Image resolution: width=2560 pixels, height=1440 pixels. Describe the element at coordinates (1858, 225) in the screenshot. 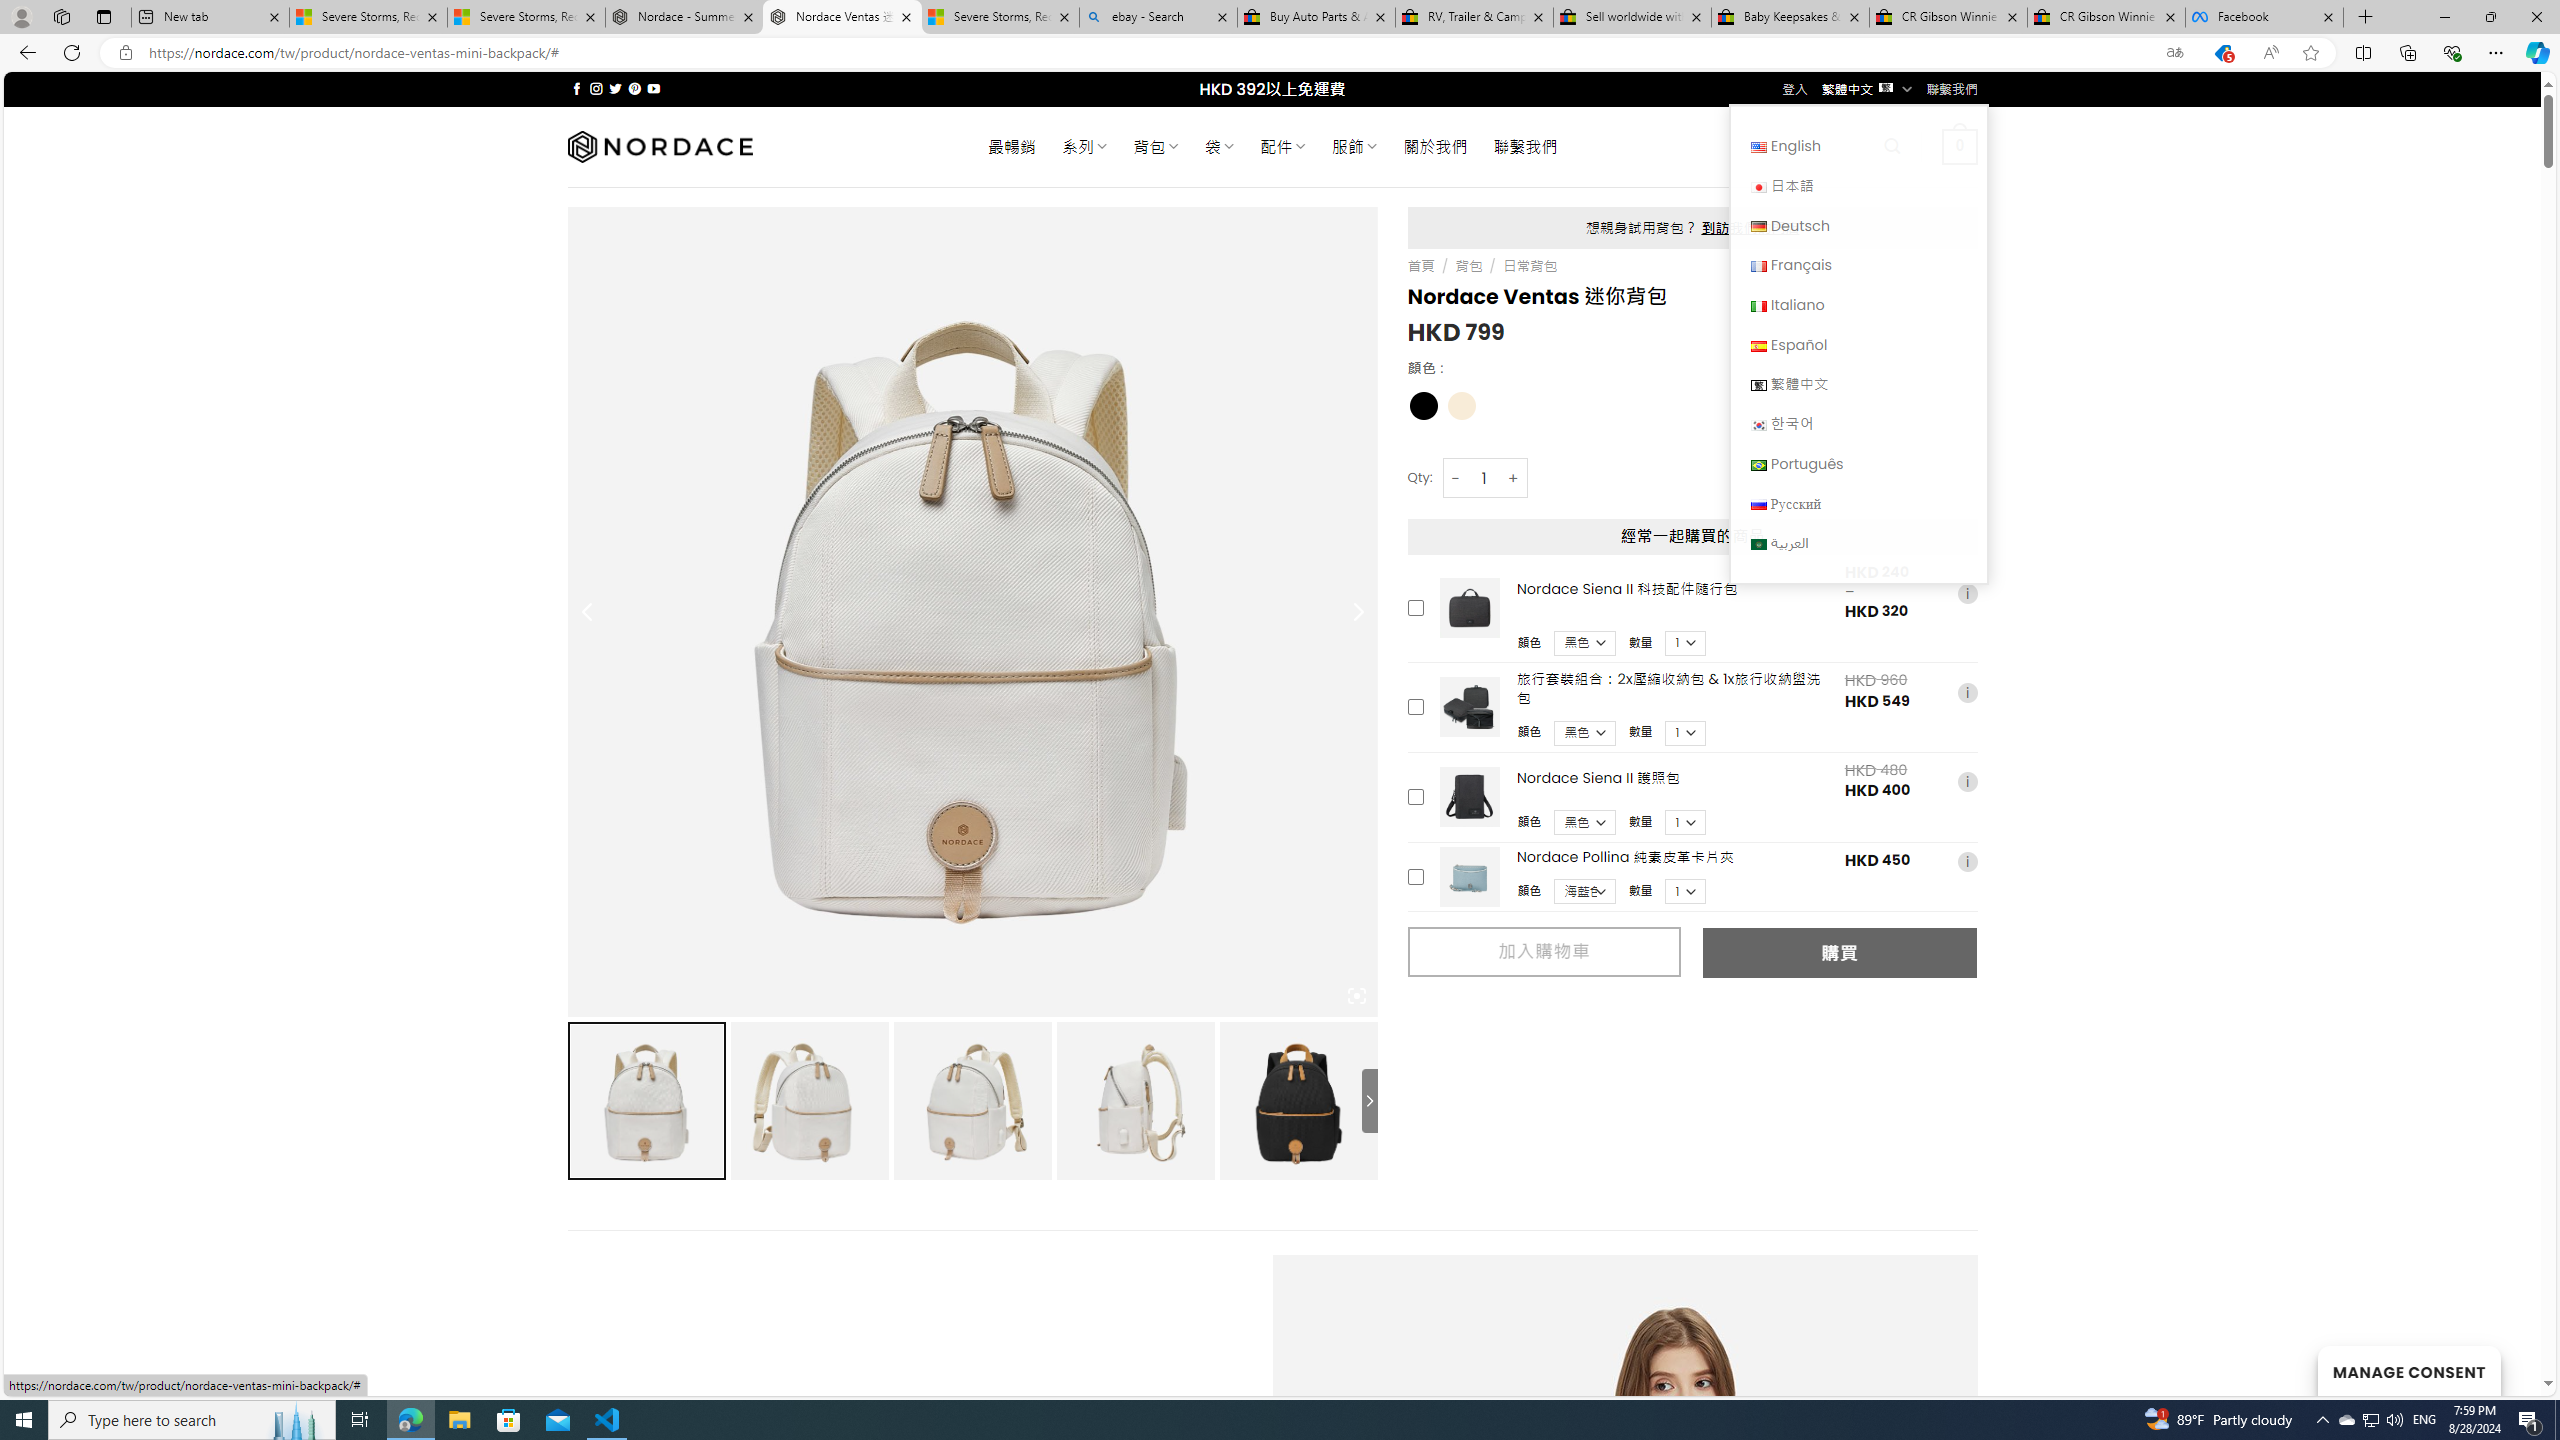

I see `Deutsch Deutsch` at that location.